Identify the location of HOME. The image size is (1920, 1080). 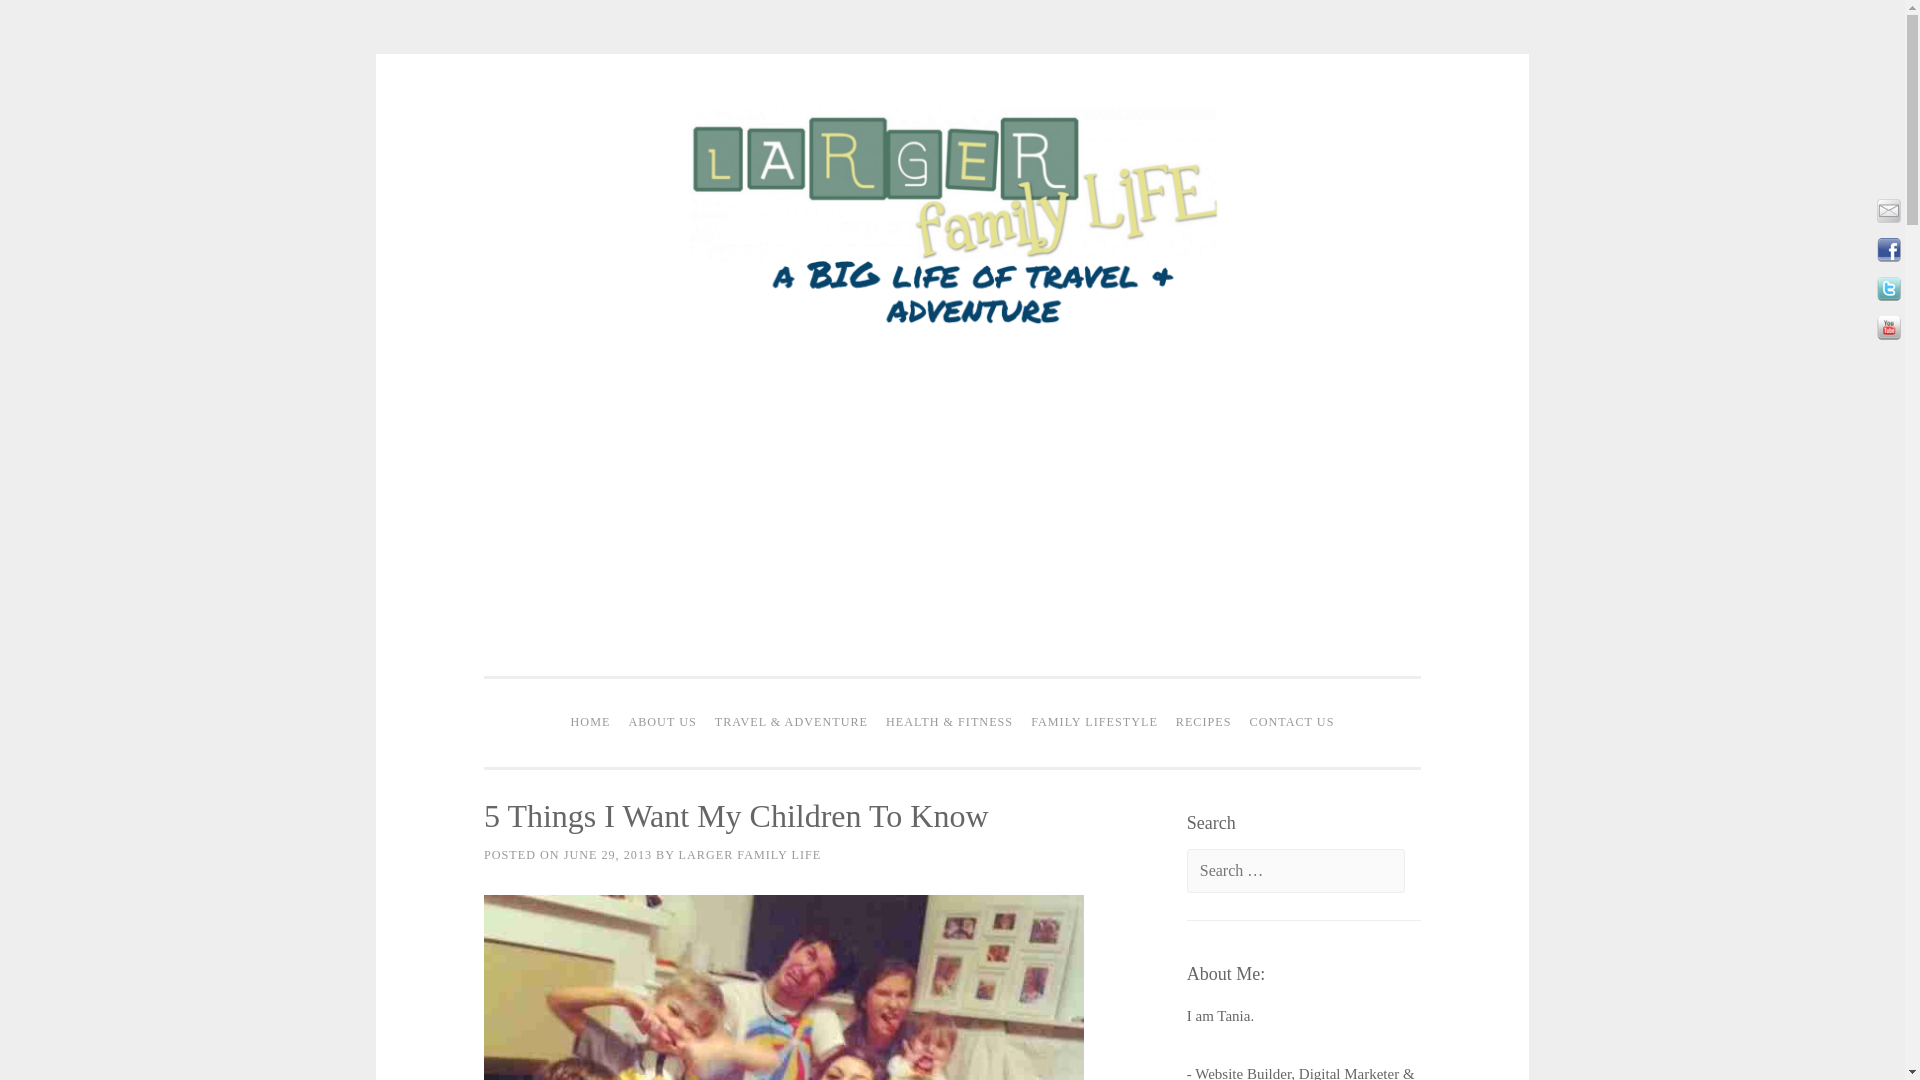
(591, 723).